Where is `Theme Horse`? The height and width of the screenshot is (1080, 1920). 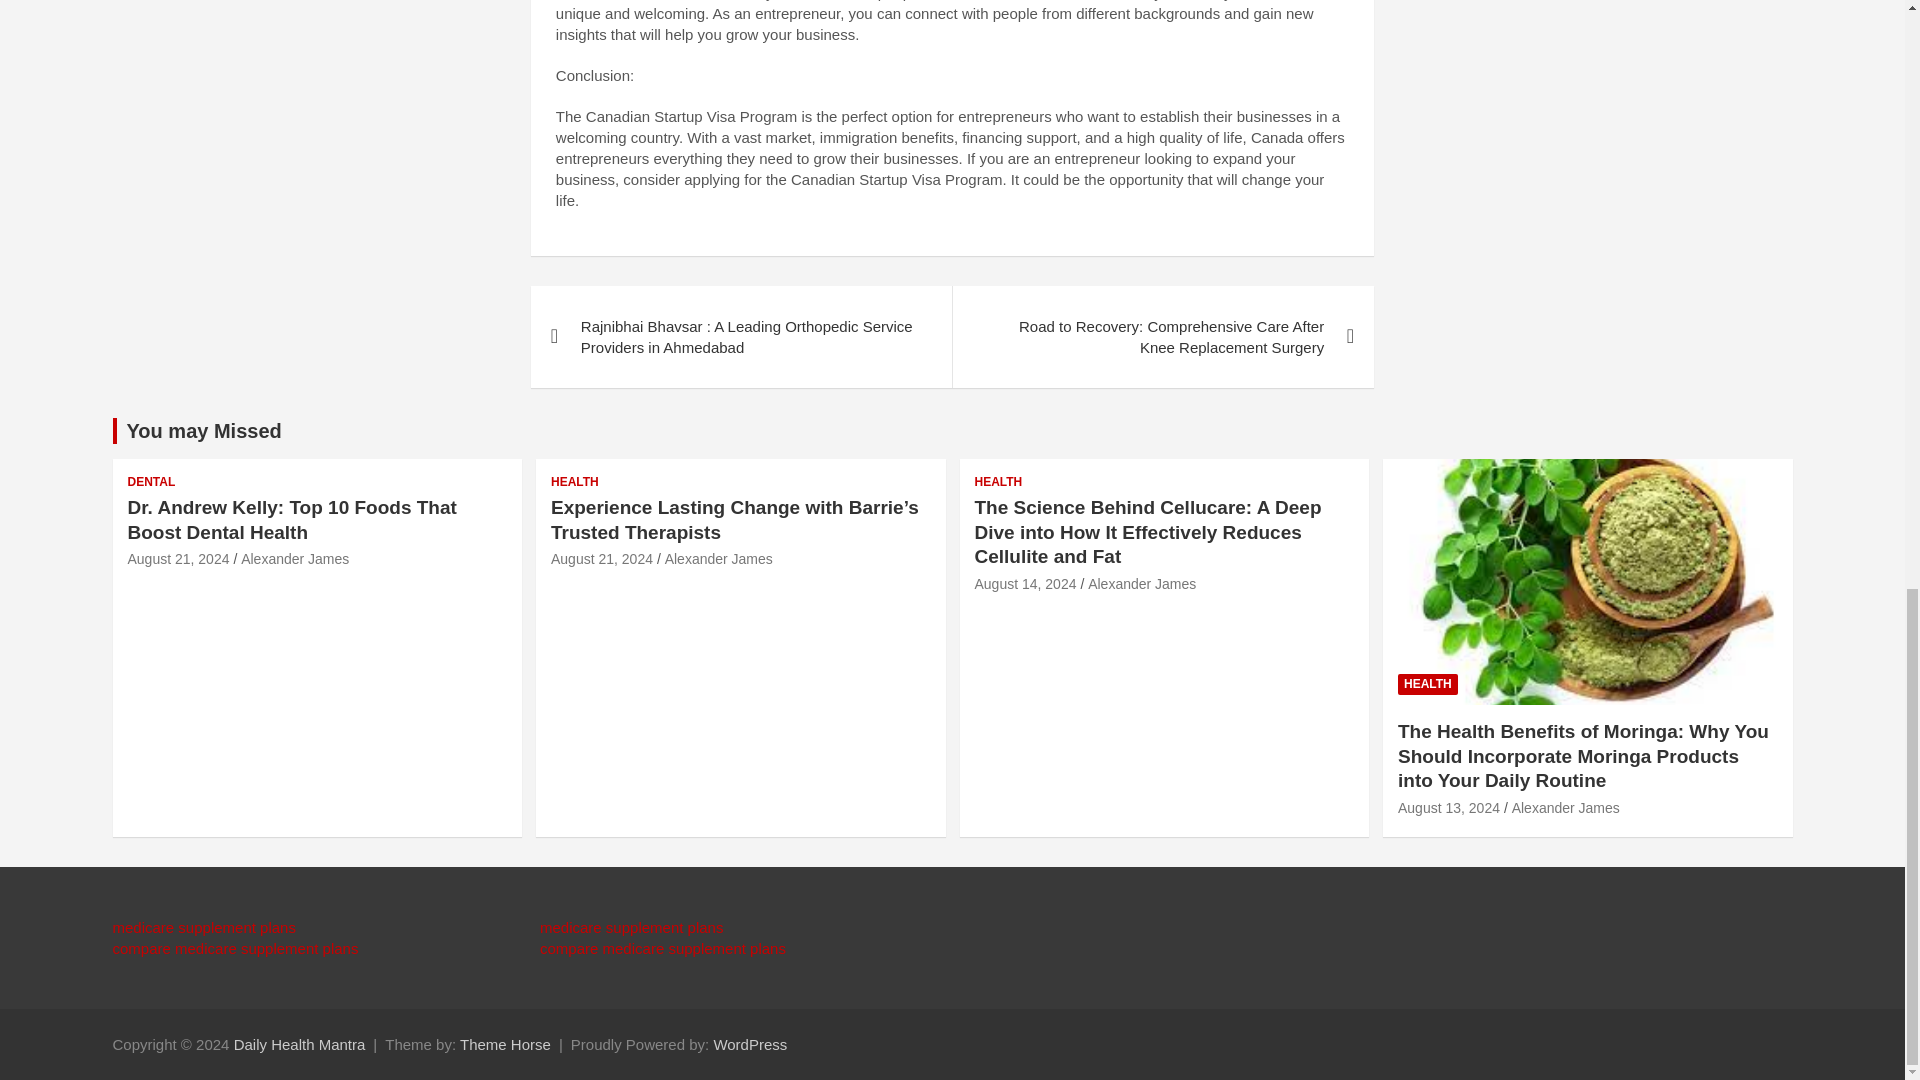 Theme Horse is located at coordinates (506, 1042).